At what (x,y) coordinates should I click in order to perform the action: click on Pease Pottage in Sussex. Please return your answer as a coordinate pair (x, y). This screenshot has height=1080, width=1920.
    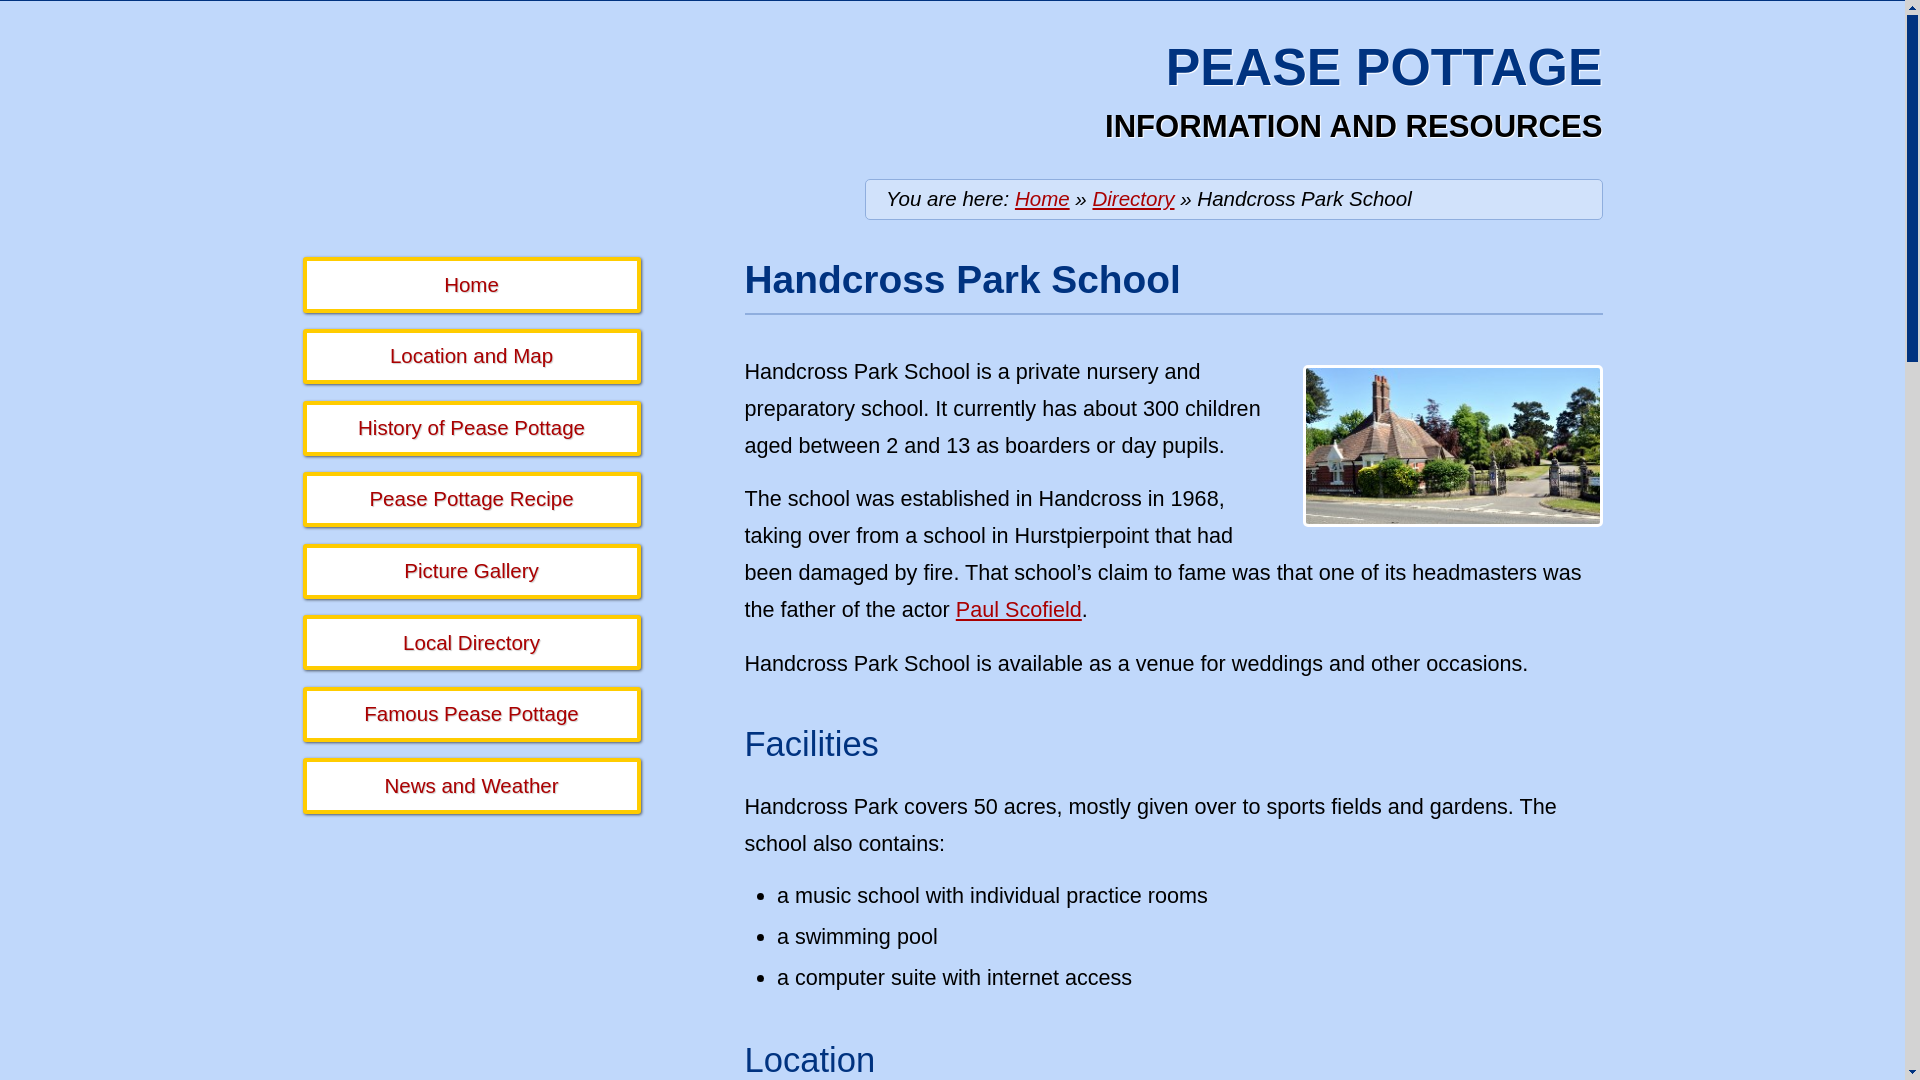
    Looking at the image, I should click on (1042, 198).